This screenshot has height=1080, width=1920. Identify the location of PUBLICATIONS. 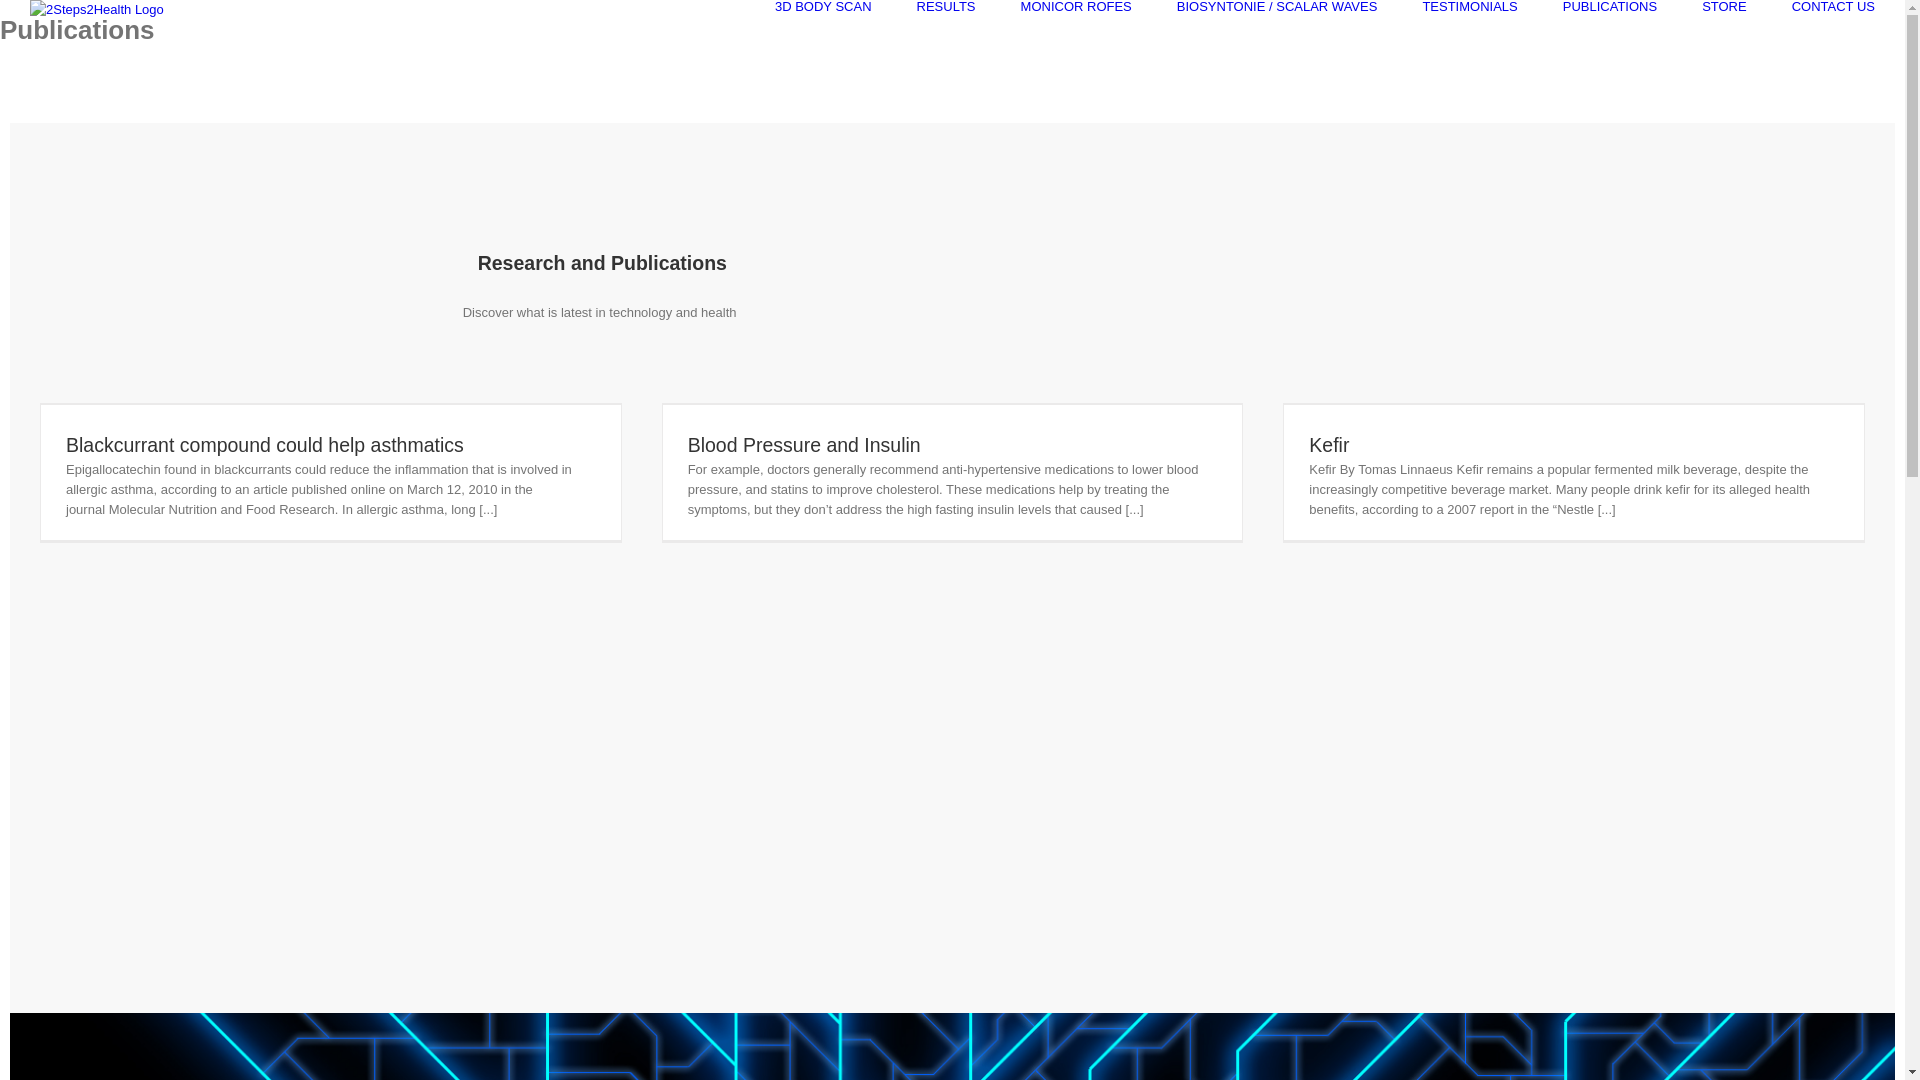
(1610, 6).